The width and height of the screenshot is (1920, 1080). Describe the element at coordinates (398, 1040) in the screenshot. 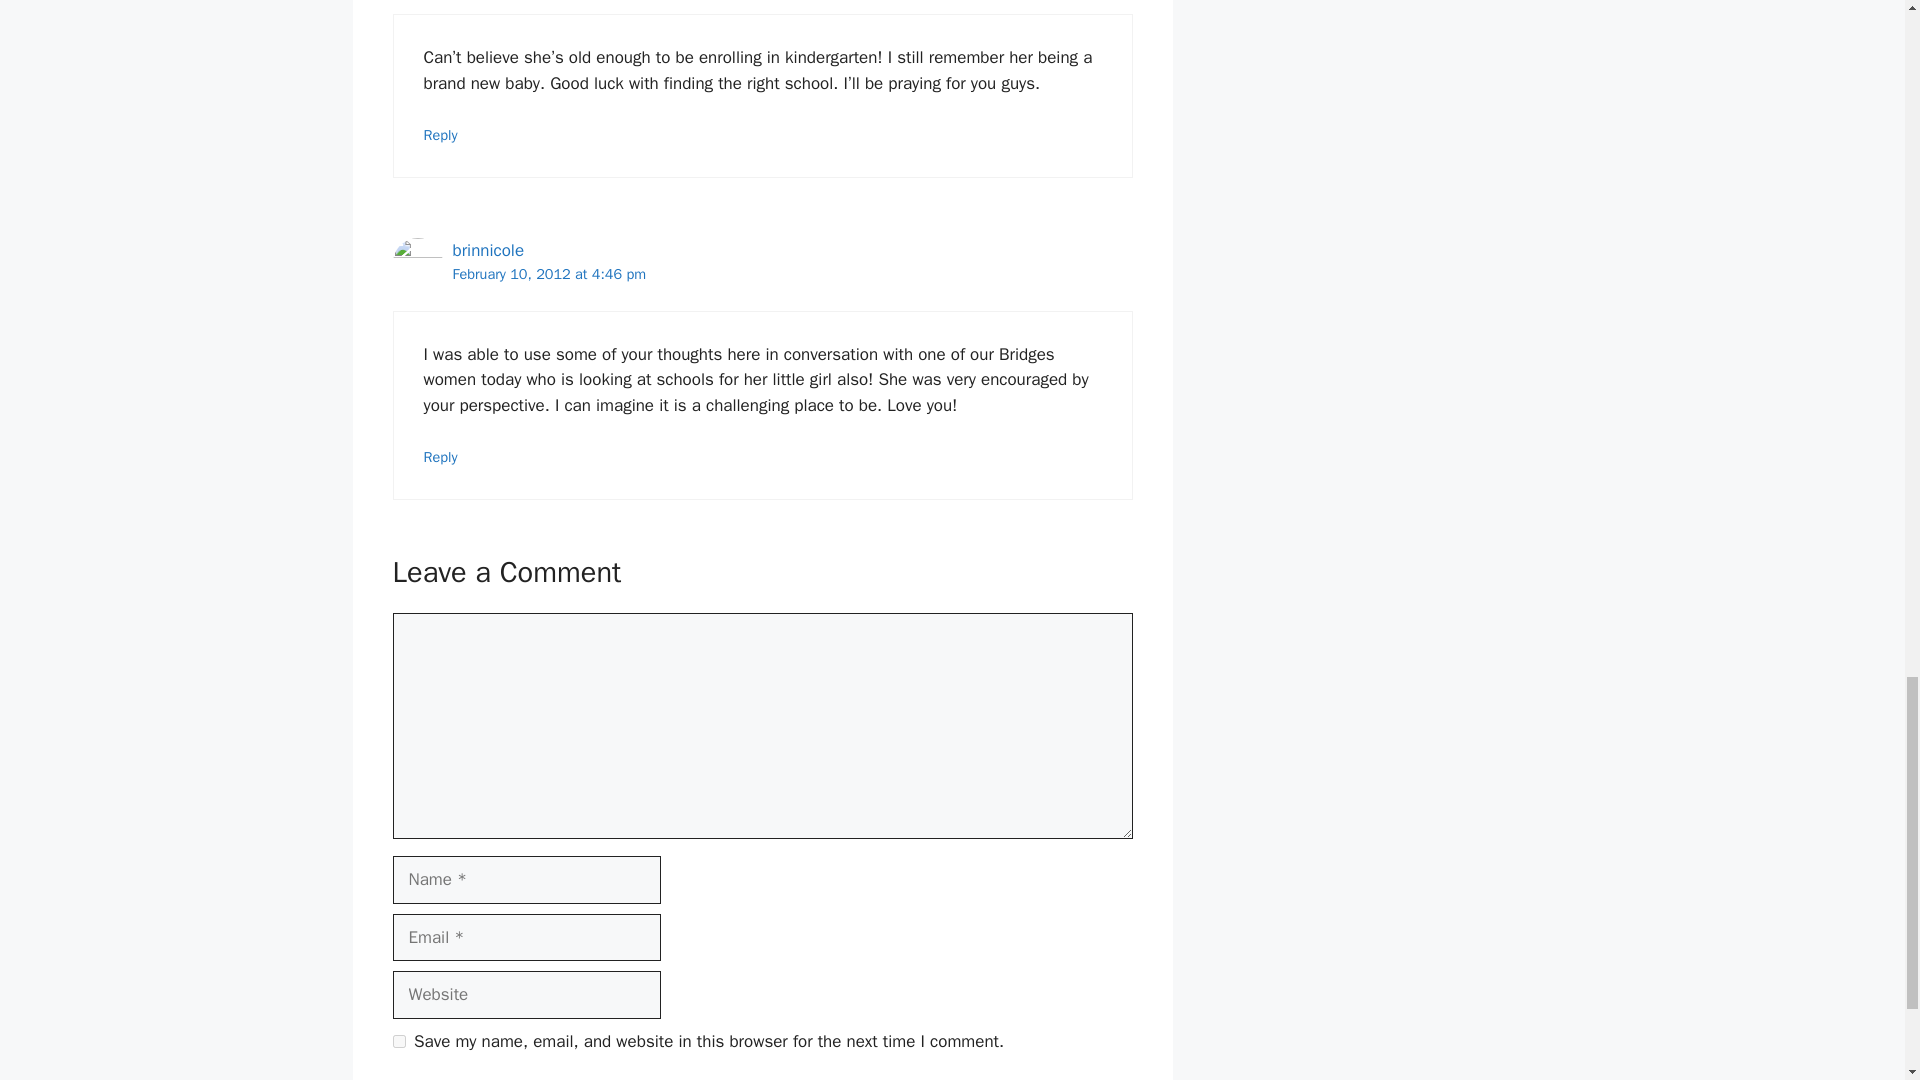

I see `yes` at that location.